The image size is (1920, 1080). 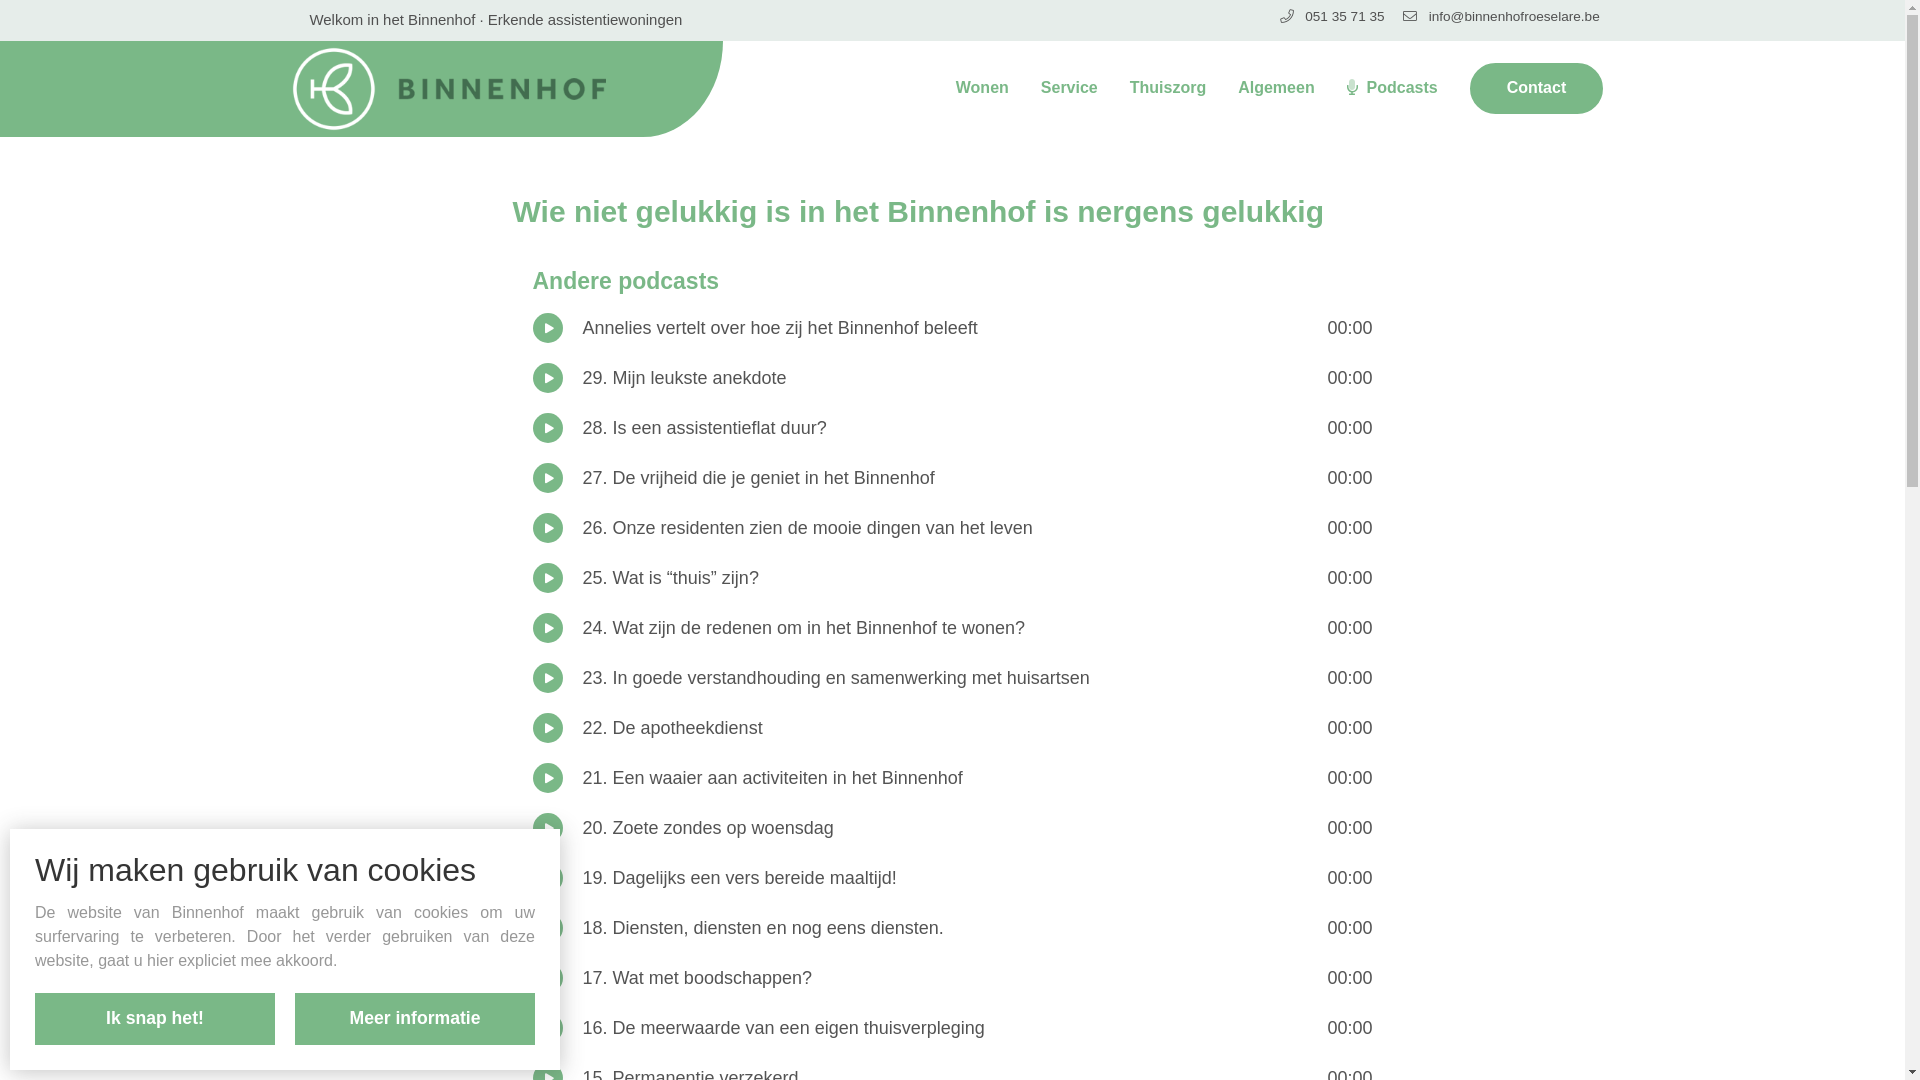 What do you see at coordinates (952, 1028) in the screenshot?
I see `16. De meerwaarde van een eigen thuisverpleging
00:00` at bounding box center [952, 1028].